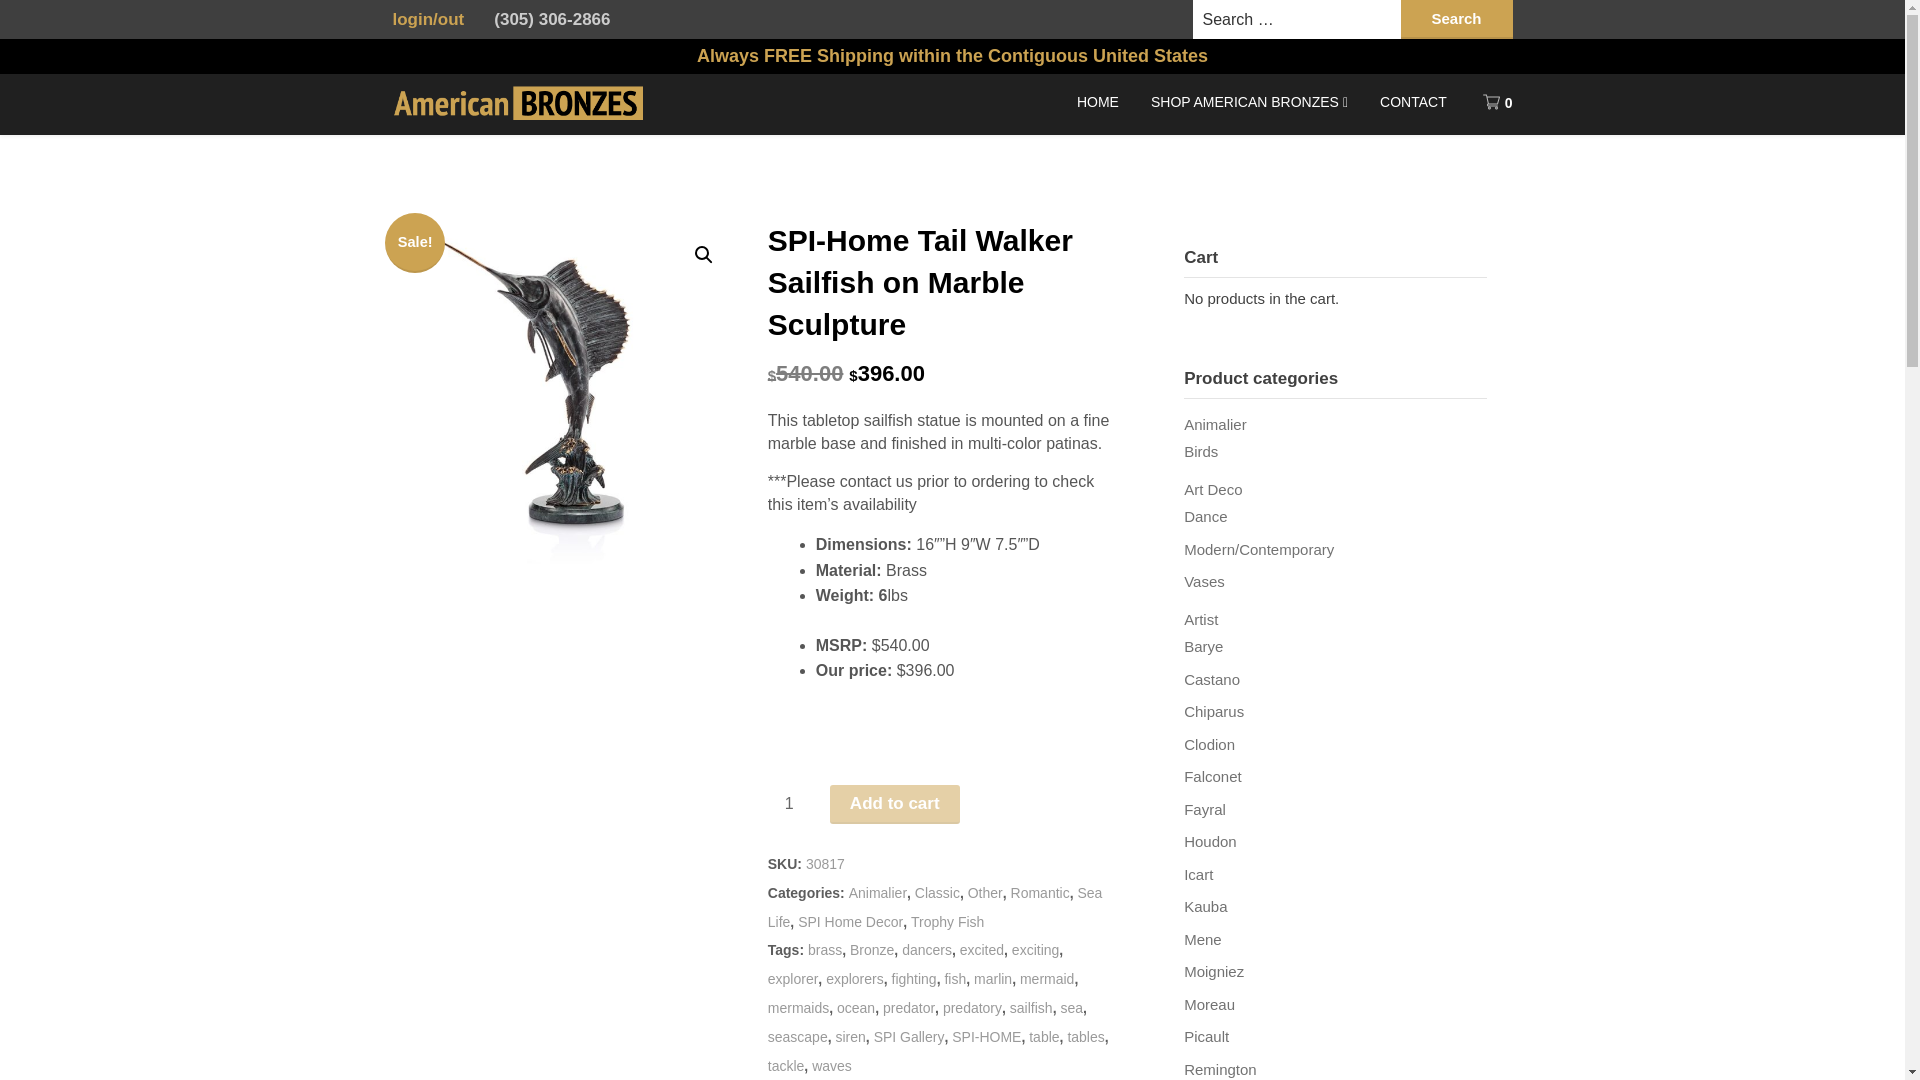 This screenshot has height=1080, width=1920. I want to click on exciting, so click(1035, 949).